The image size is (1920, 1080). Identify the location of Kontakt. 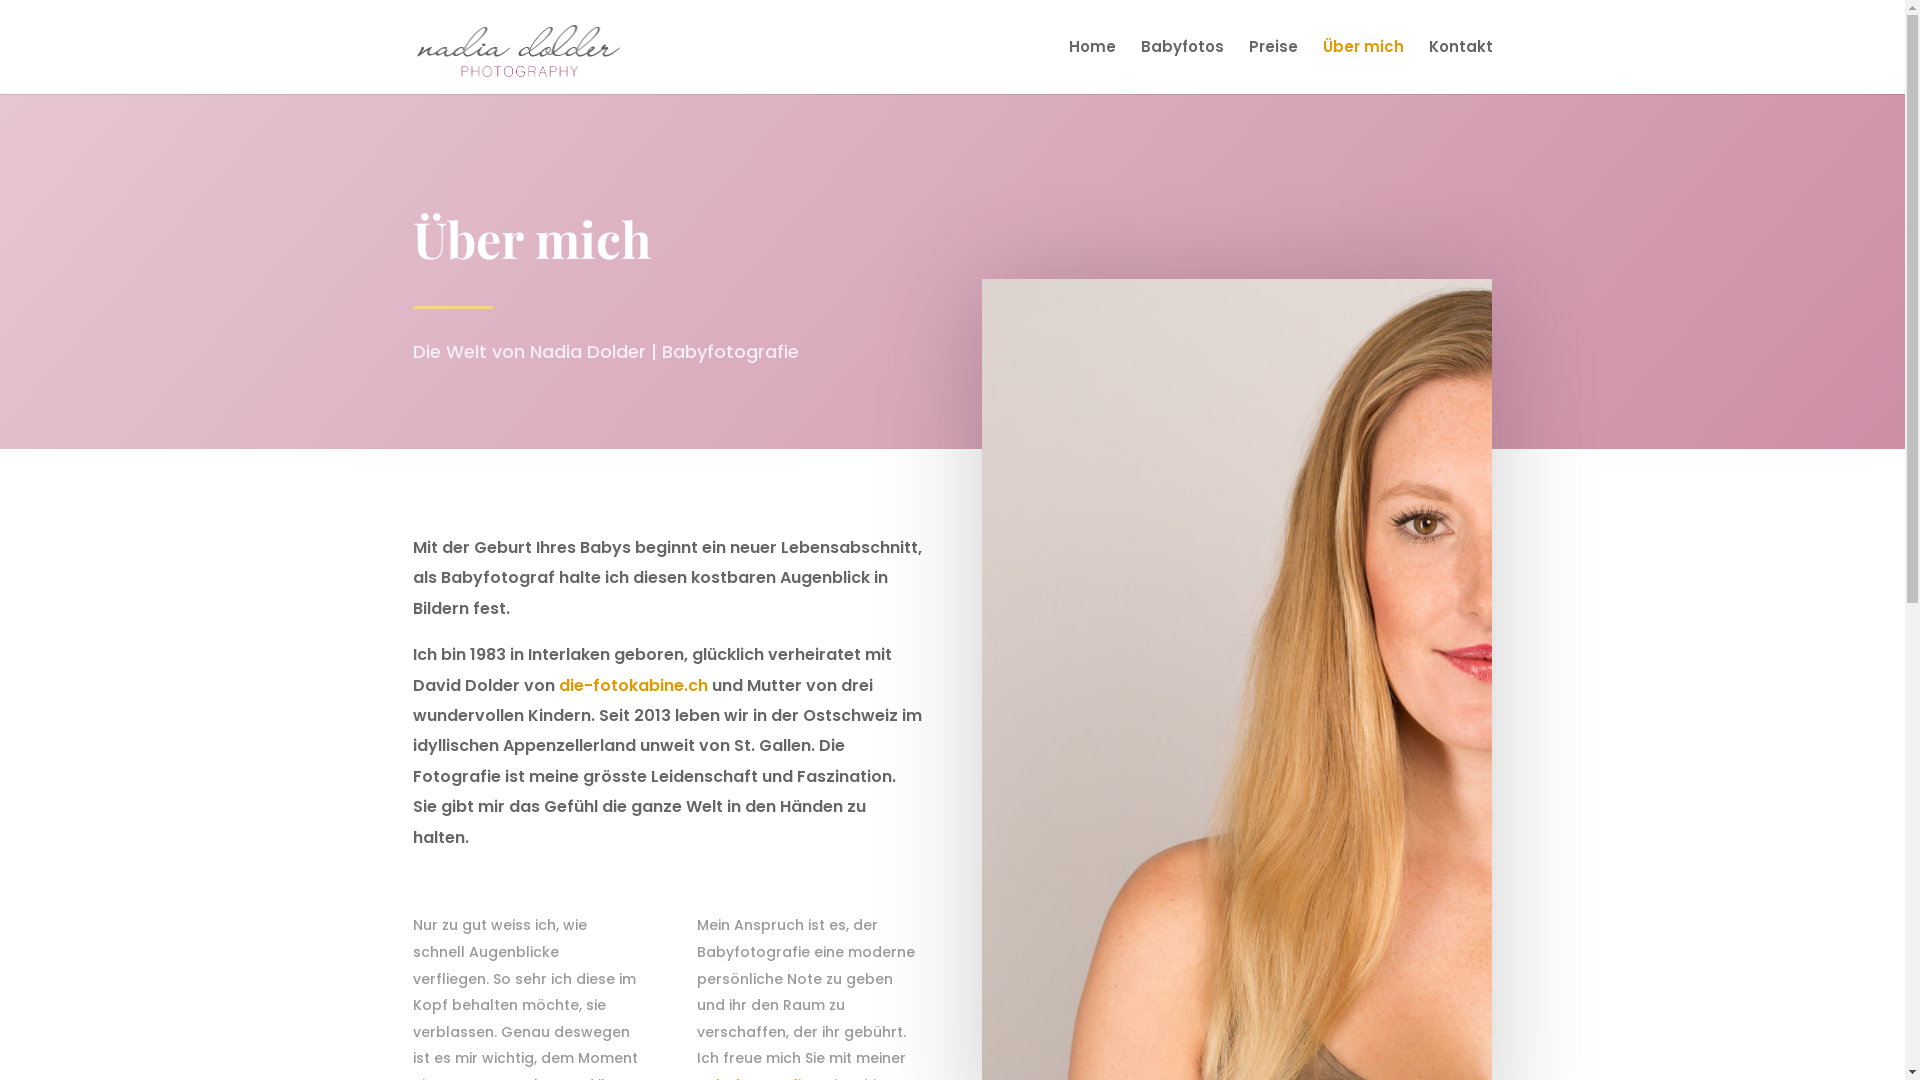
(1460, 67).